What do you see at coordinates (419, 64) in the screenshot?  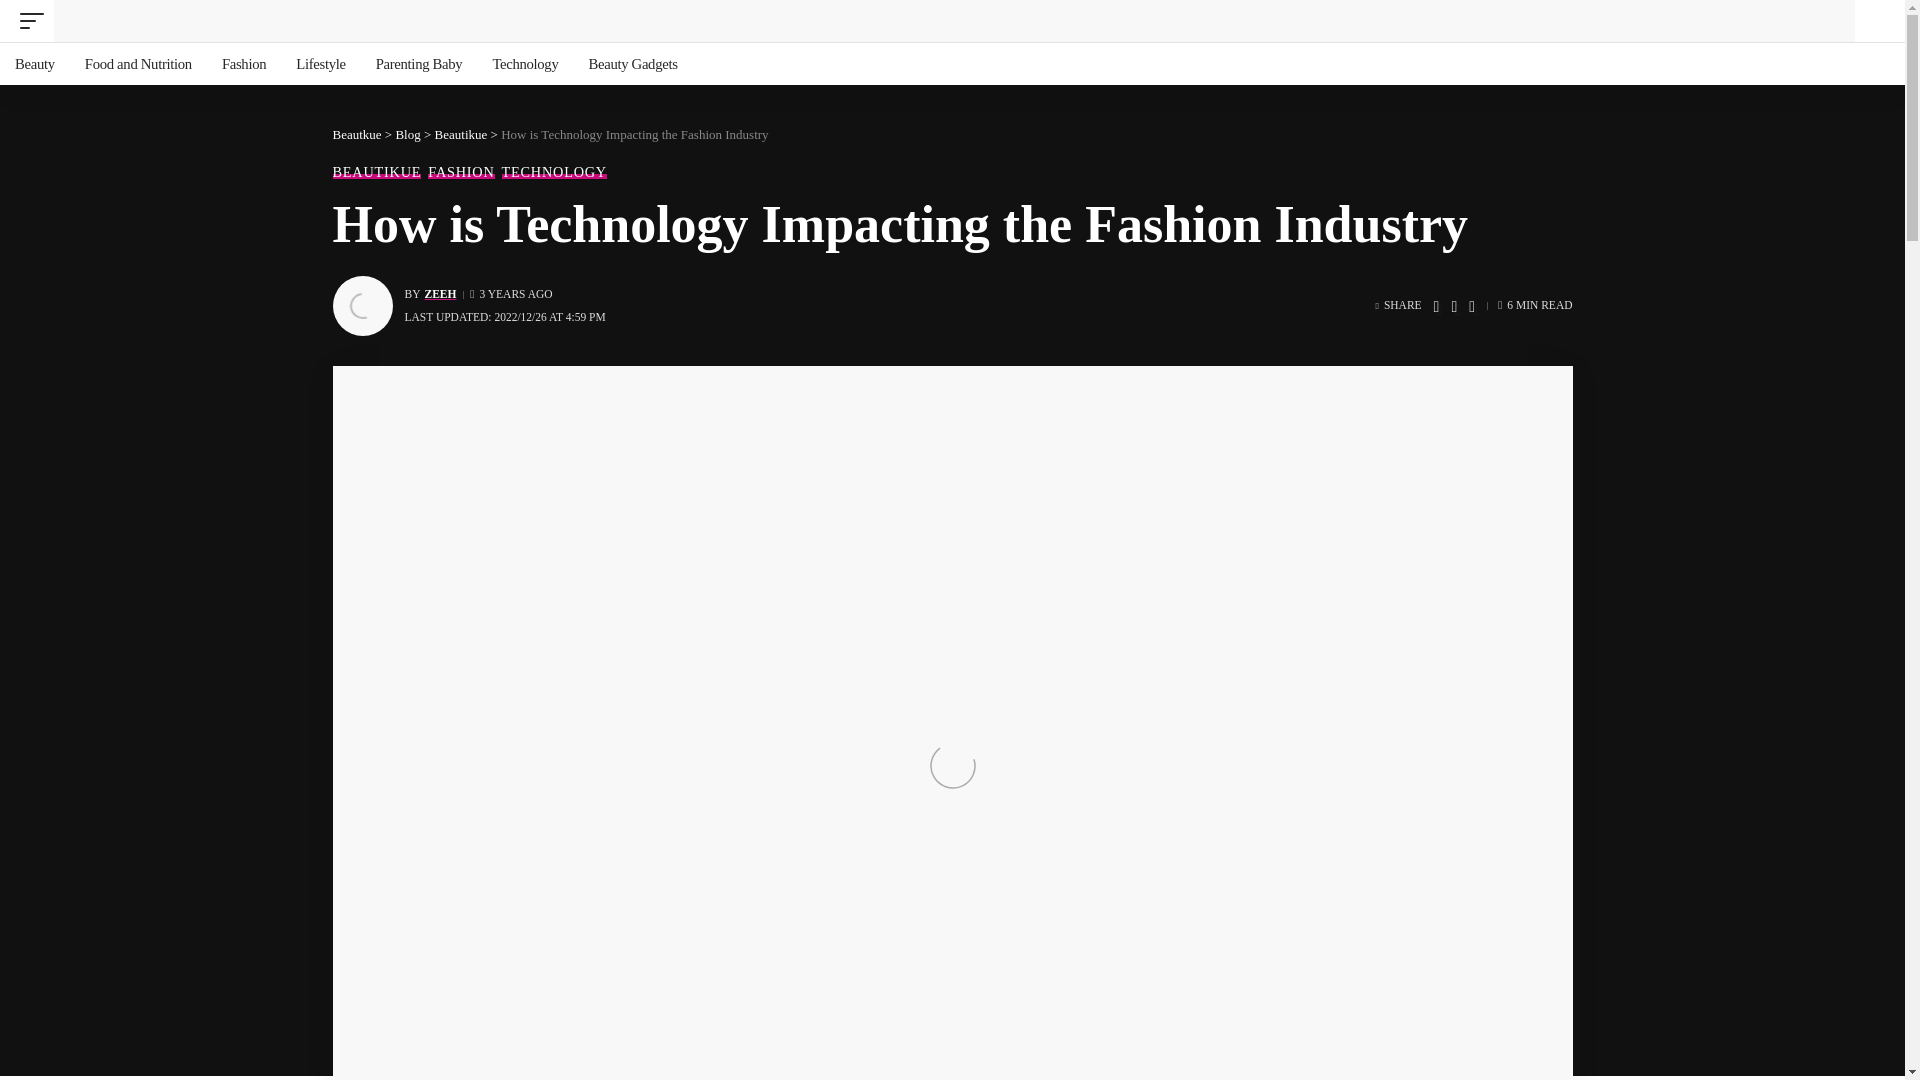 I see `Parenting Baby` at bounding box center [419, 64].